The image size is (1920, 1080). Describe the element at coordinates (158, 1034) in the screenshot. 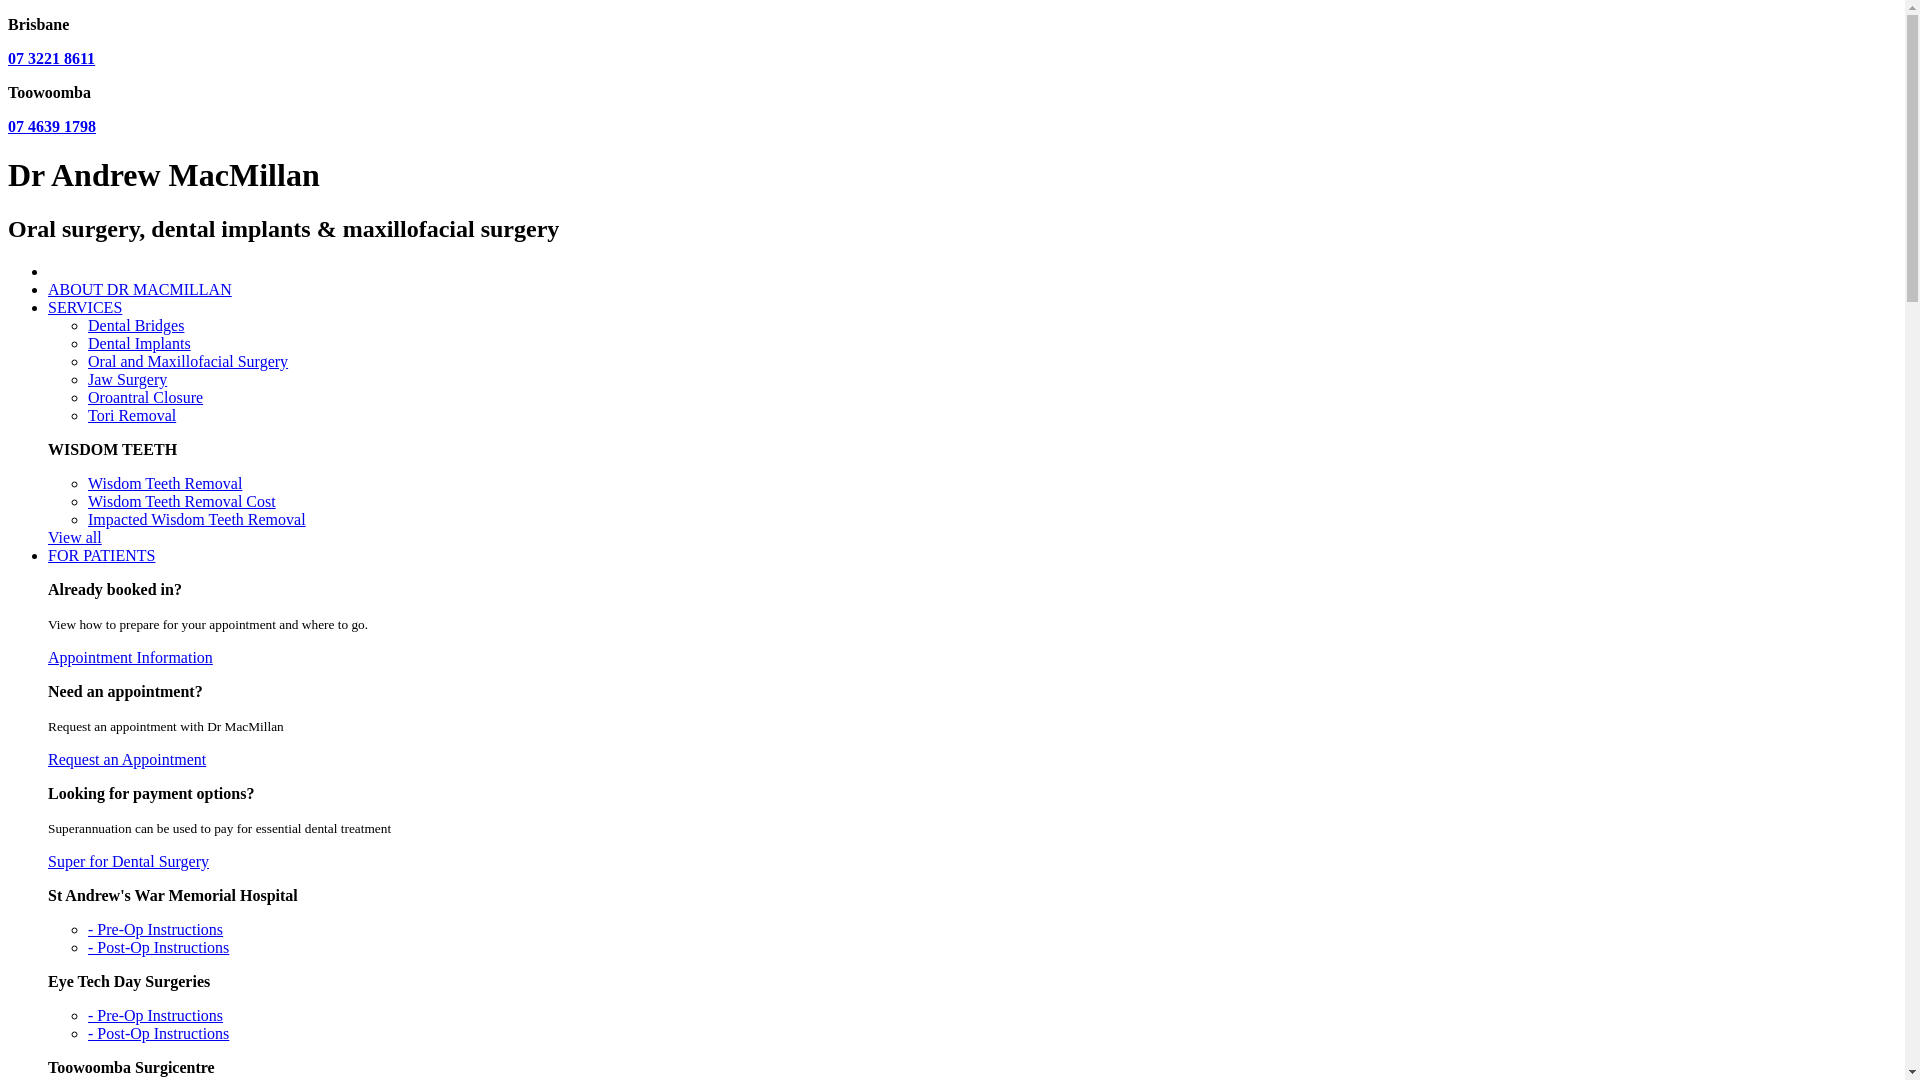

I see `- Post-Op Instructions` at that location.